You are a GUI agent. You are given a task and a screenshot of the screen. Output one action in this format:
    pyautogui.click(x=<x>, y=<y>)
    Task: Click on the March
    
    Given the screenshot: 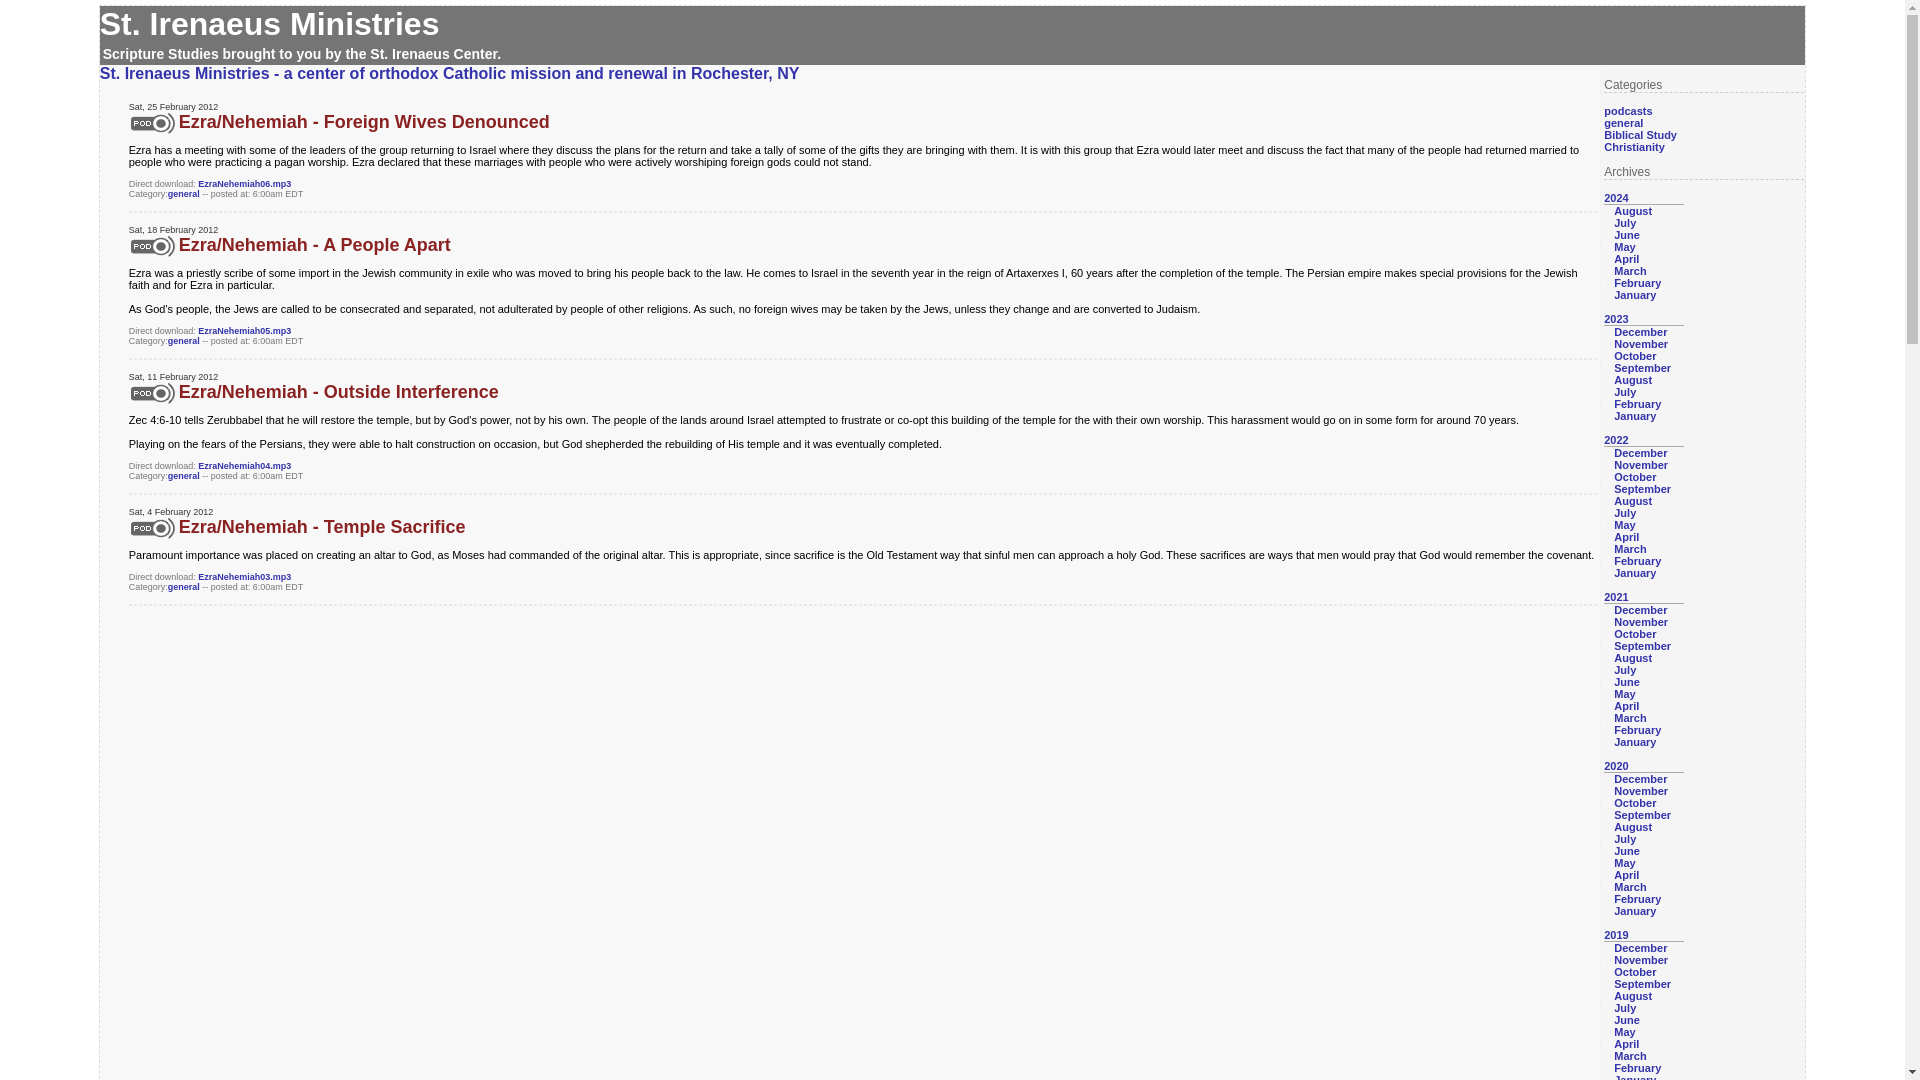 What is the action you would take?
    pyautogui.click(x=1630, y=270)
    